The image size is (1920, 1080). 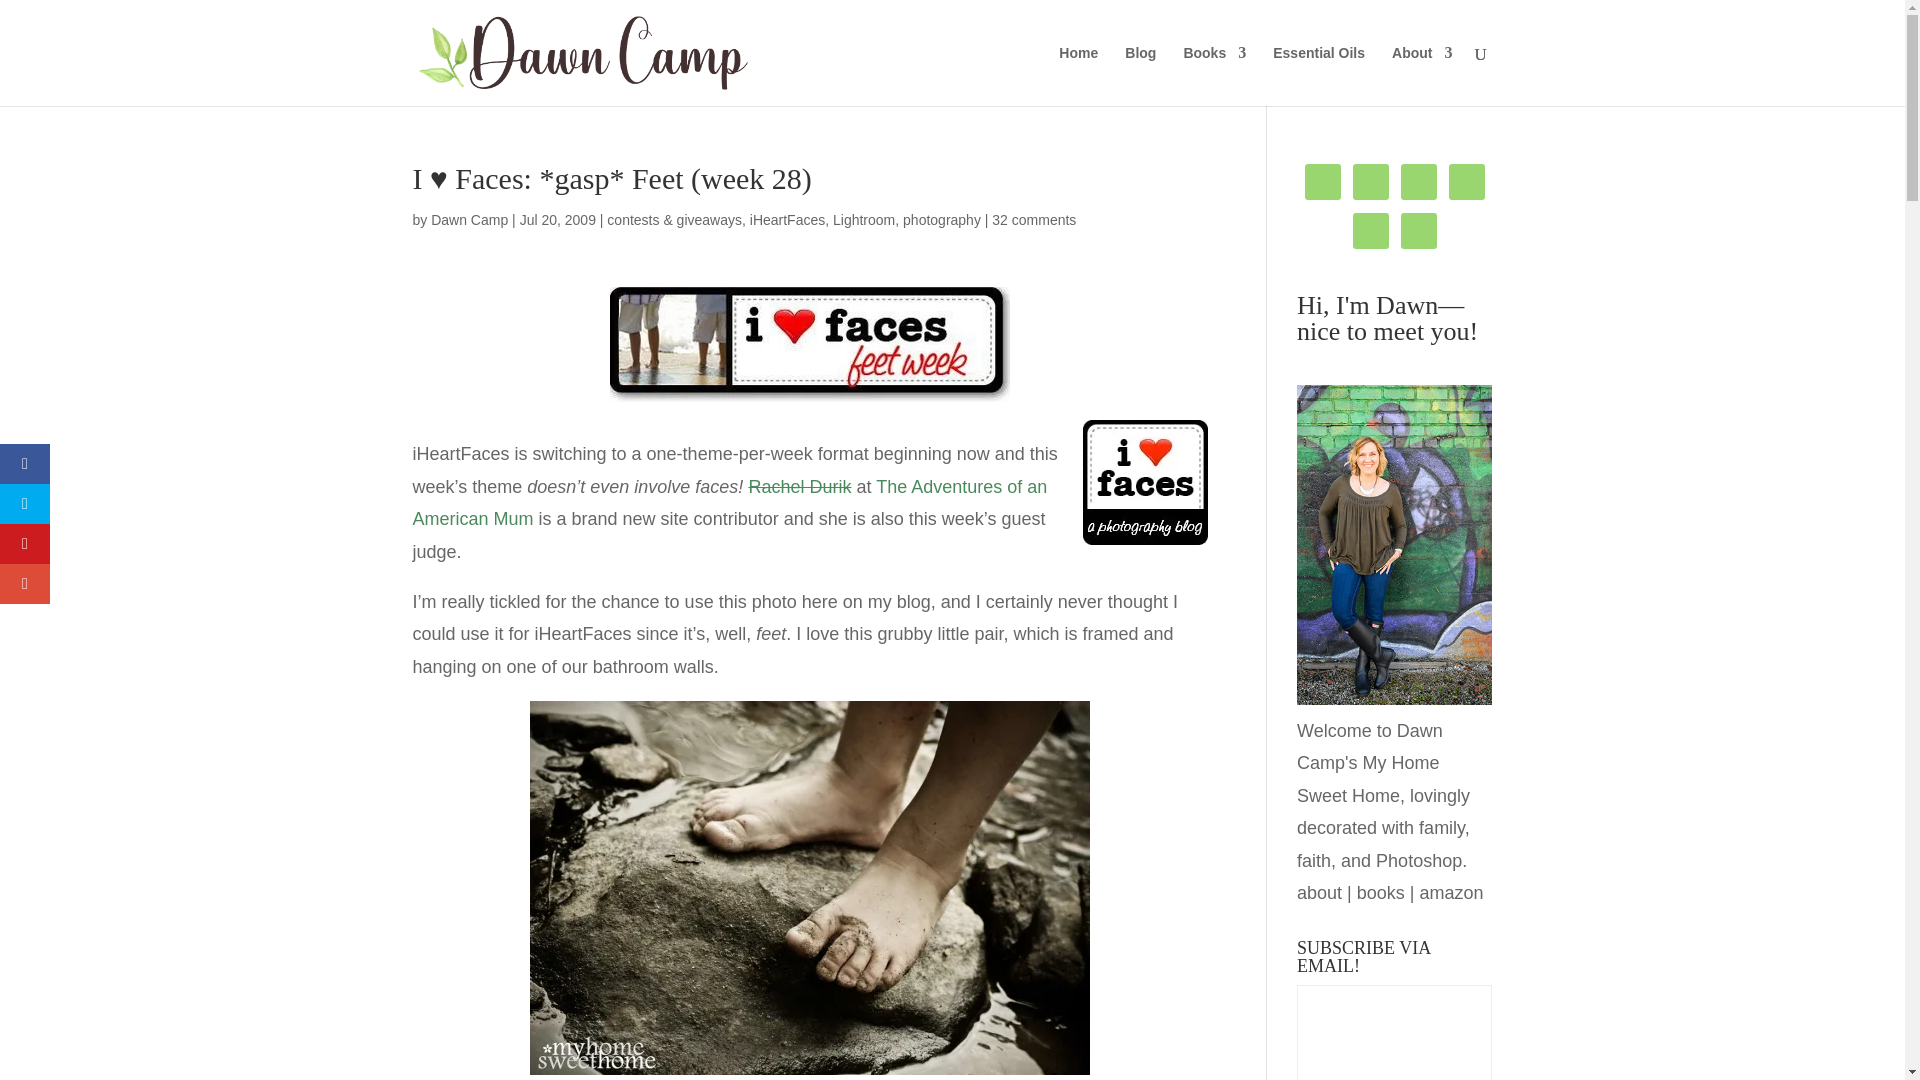 What do you see at coordinates (469, 219) in the screenshot?
I see `Posts by Dawn Camp` at bounding box center [469, 219].